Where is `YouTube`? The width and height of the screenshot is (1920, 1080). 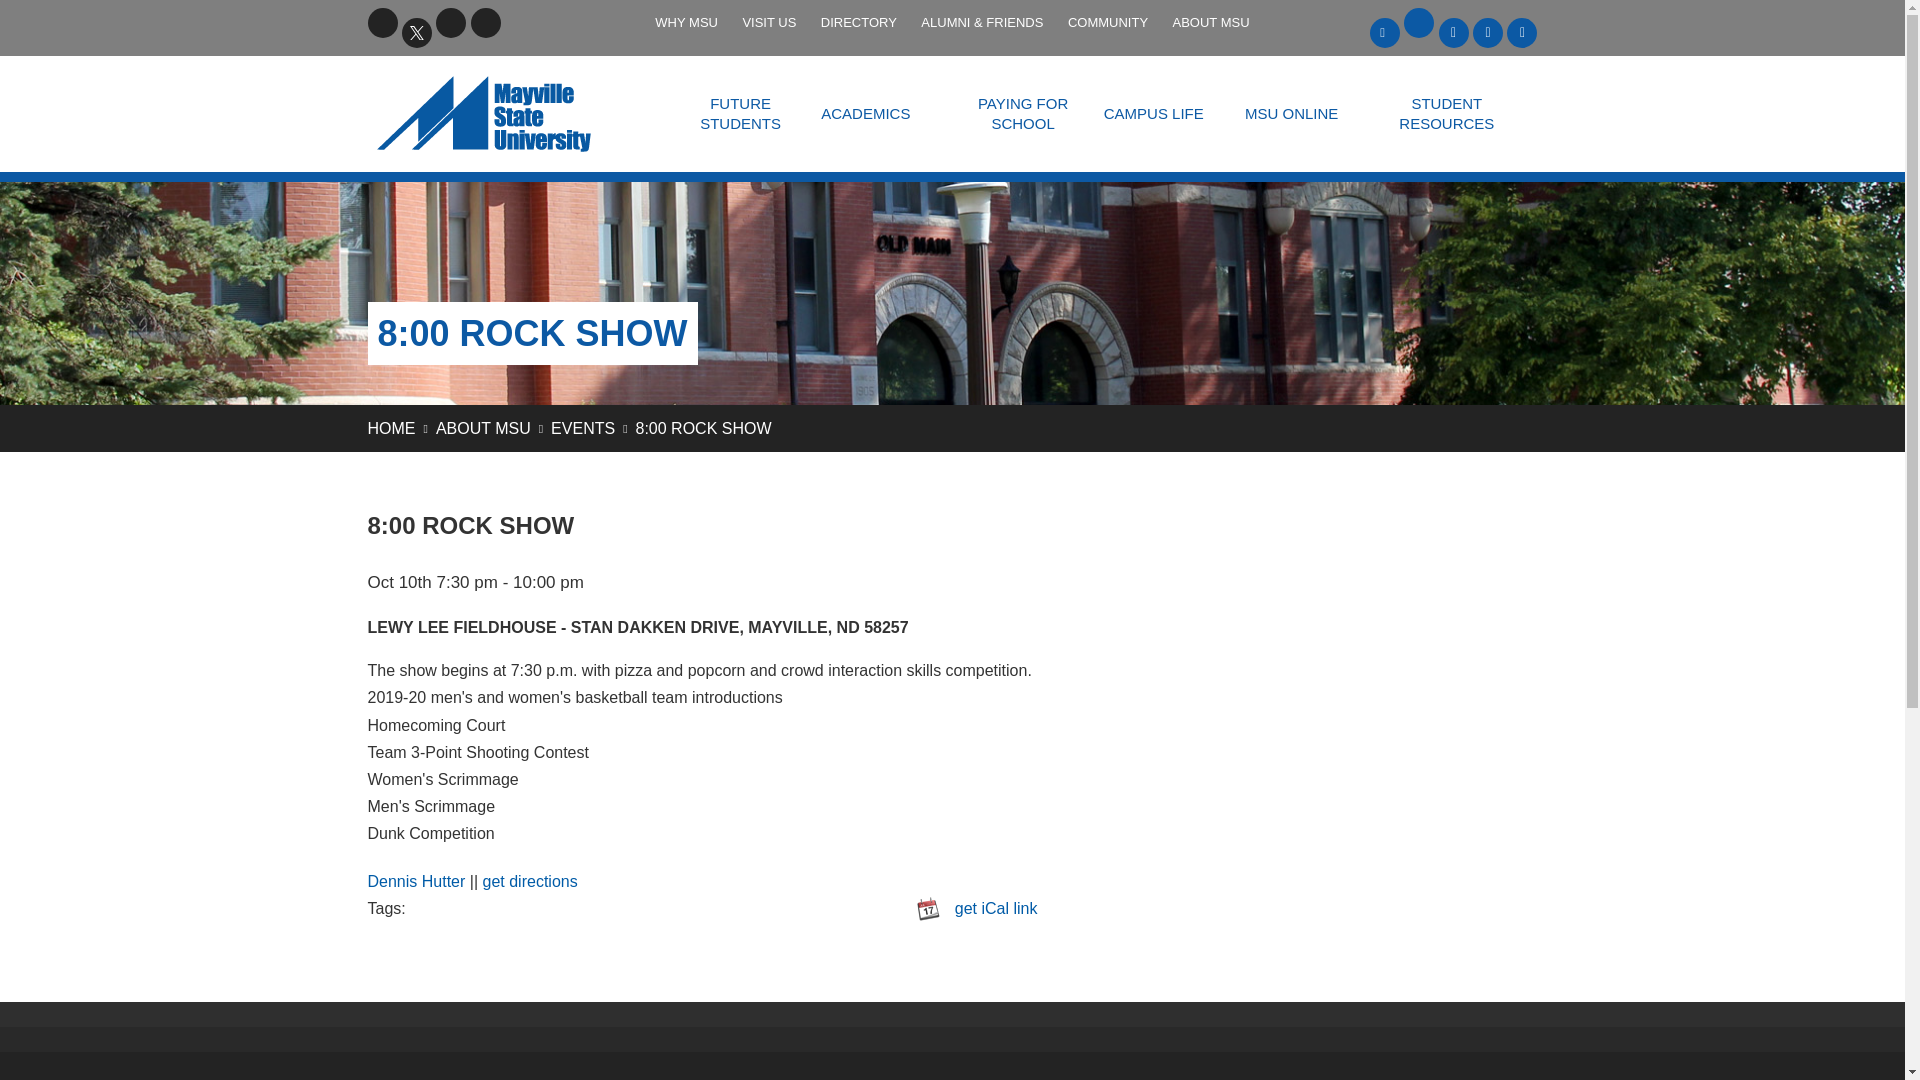 YouTube is located at coordinates (450, 22).